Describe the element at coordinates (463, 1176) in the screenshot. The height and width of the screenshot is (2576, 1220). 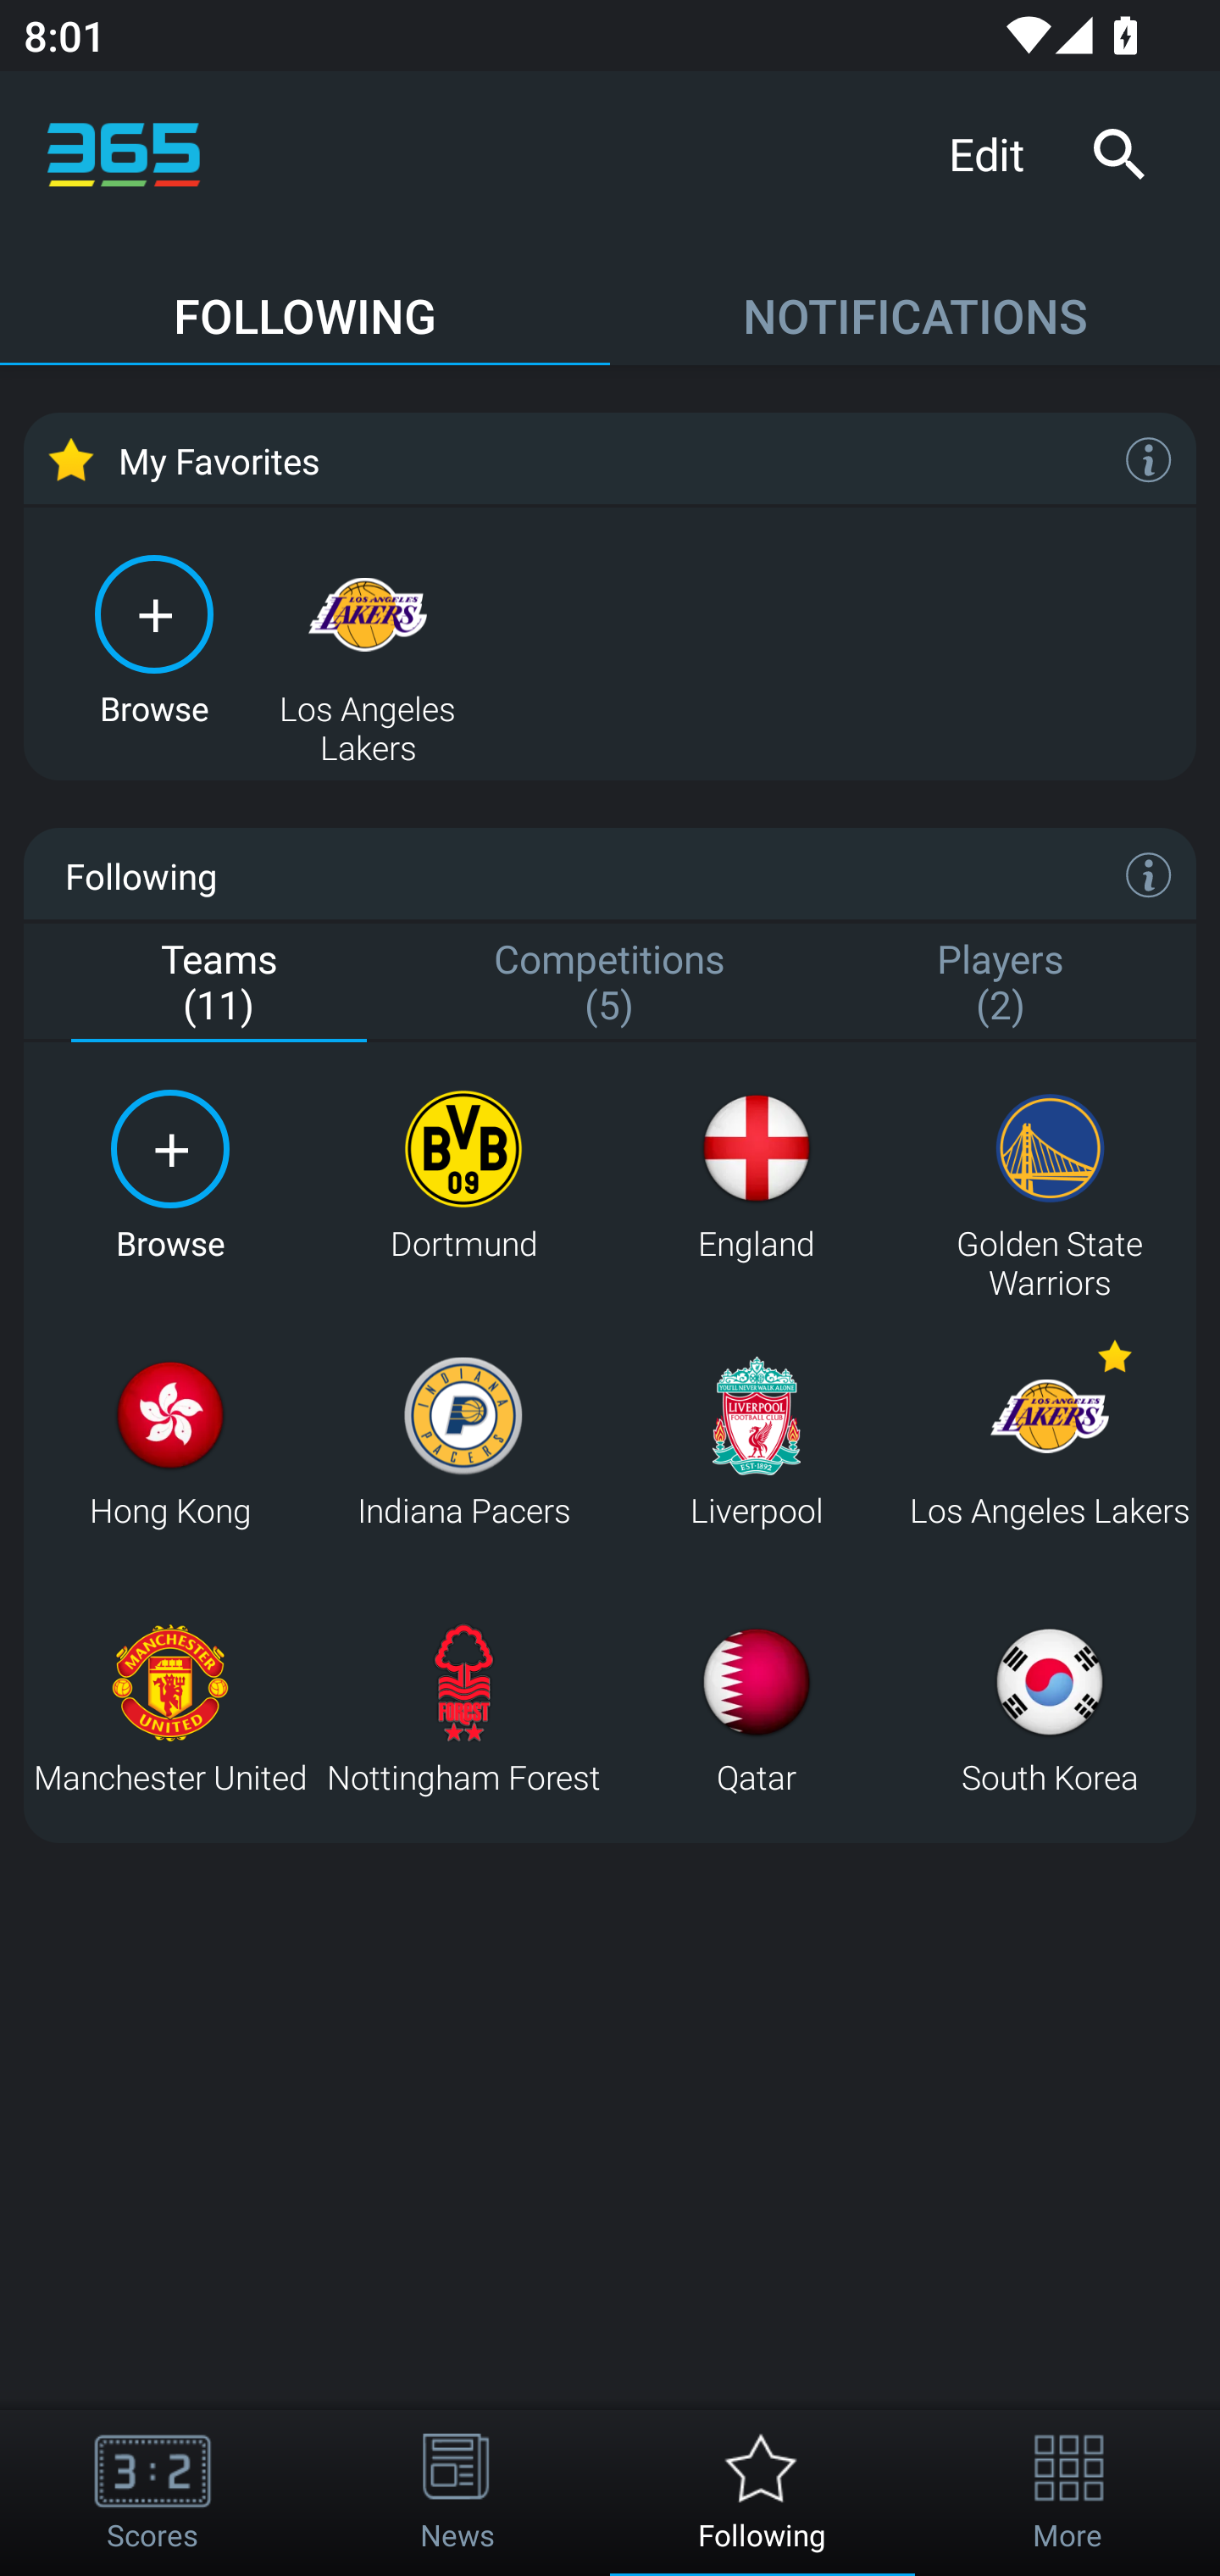
I see `Dortmund` at that location.